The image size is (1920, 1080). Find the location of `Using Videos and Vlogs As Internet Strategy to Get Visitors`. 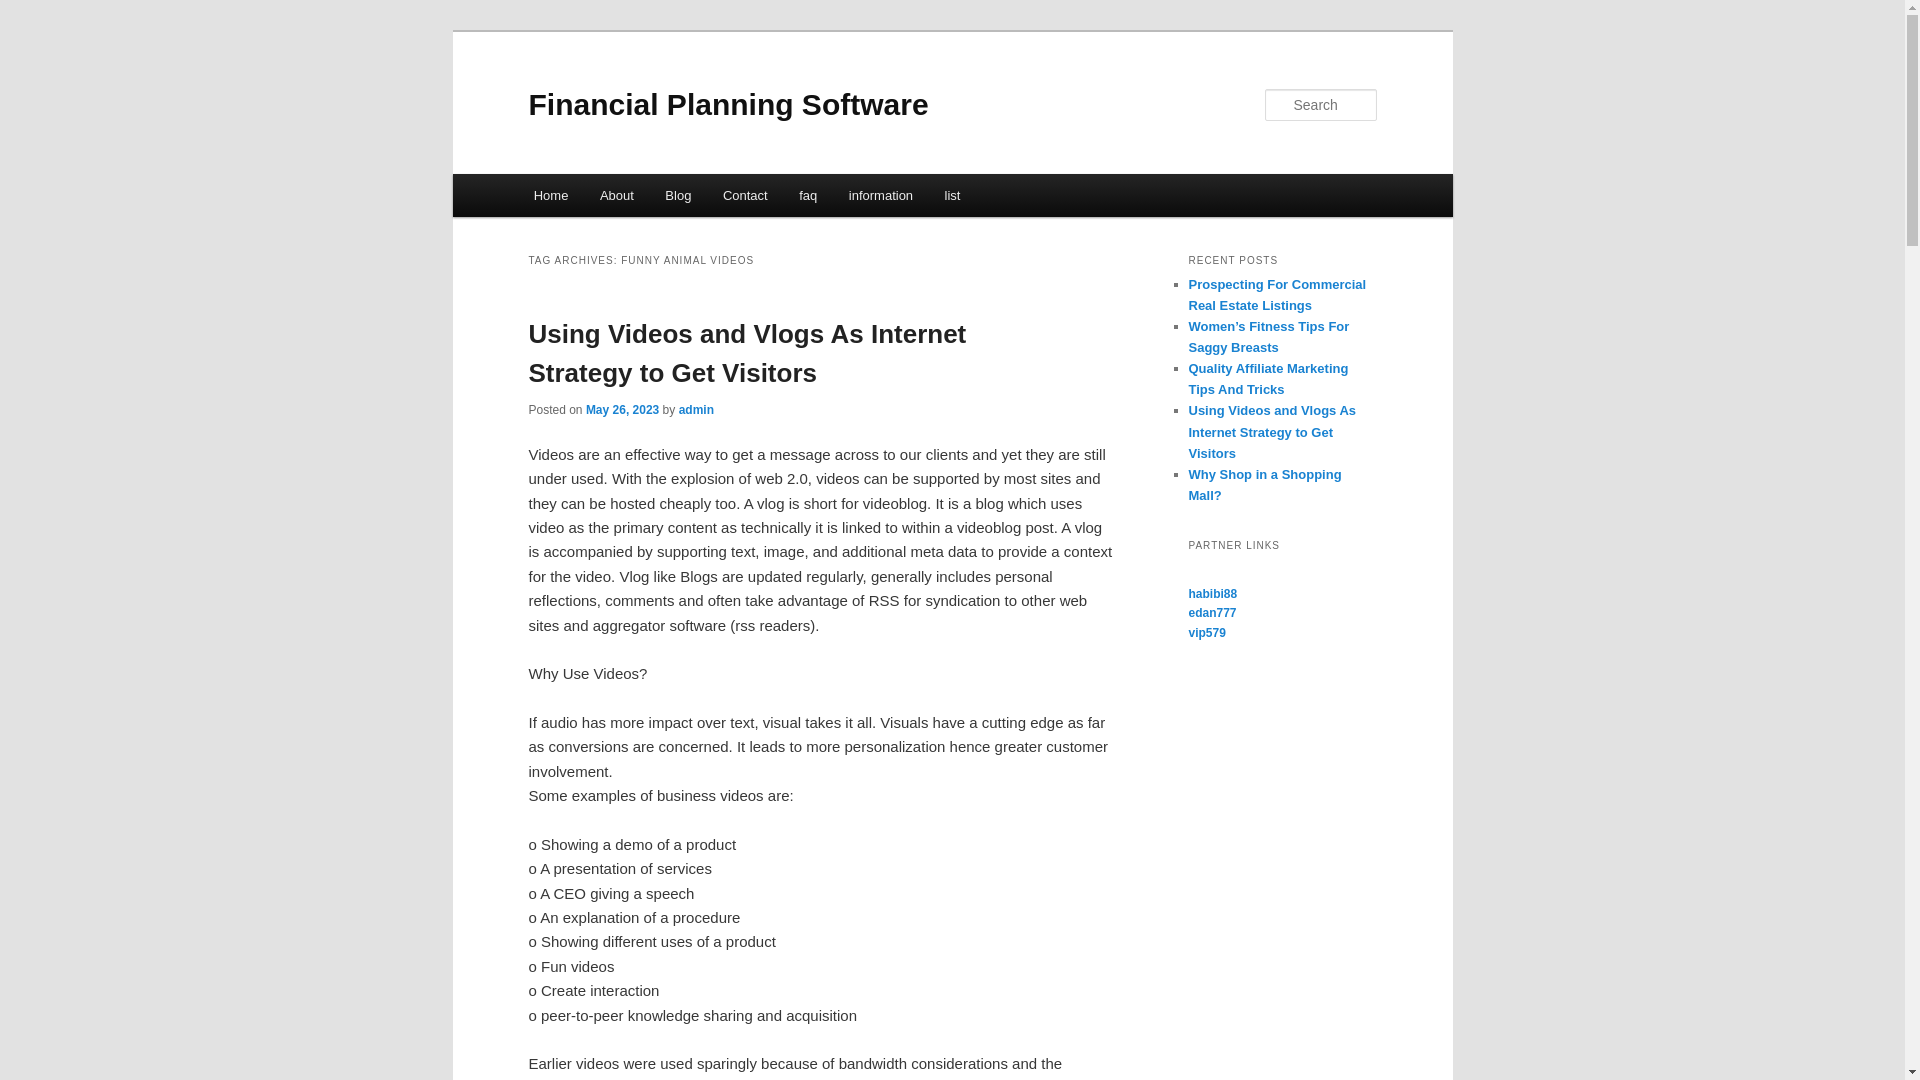

Using Videos and Vlogs As Internet Strategy to Get Visitors is located at coordinates (1272, 431).